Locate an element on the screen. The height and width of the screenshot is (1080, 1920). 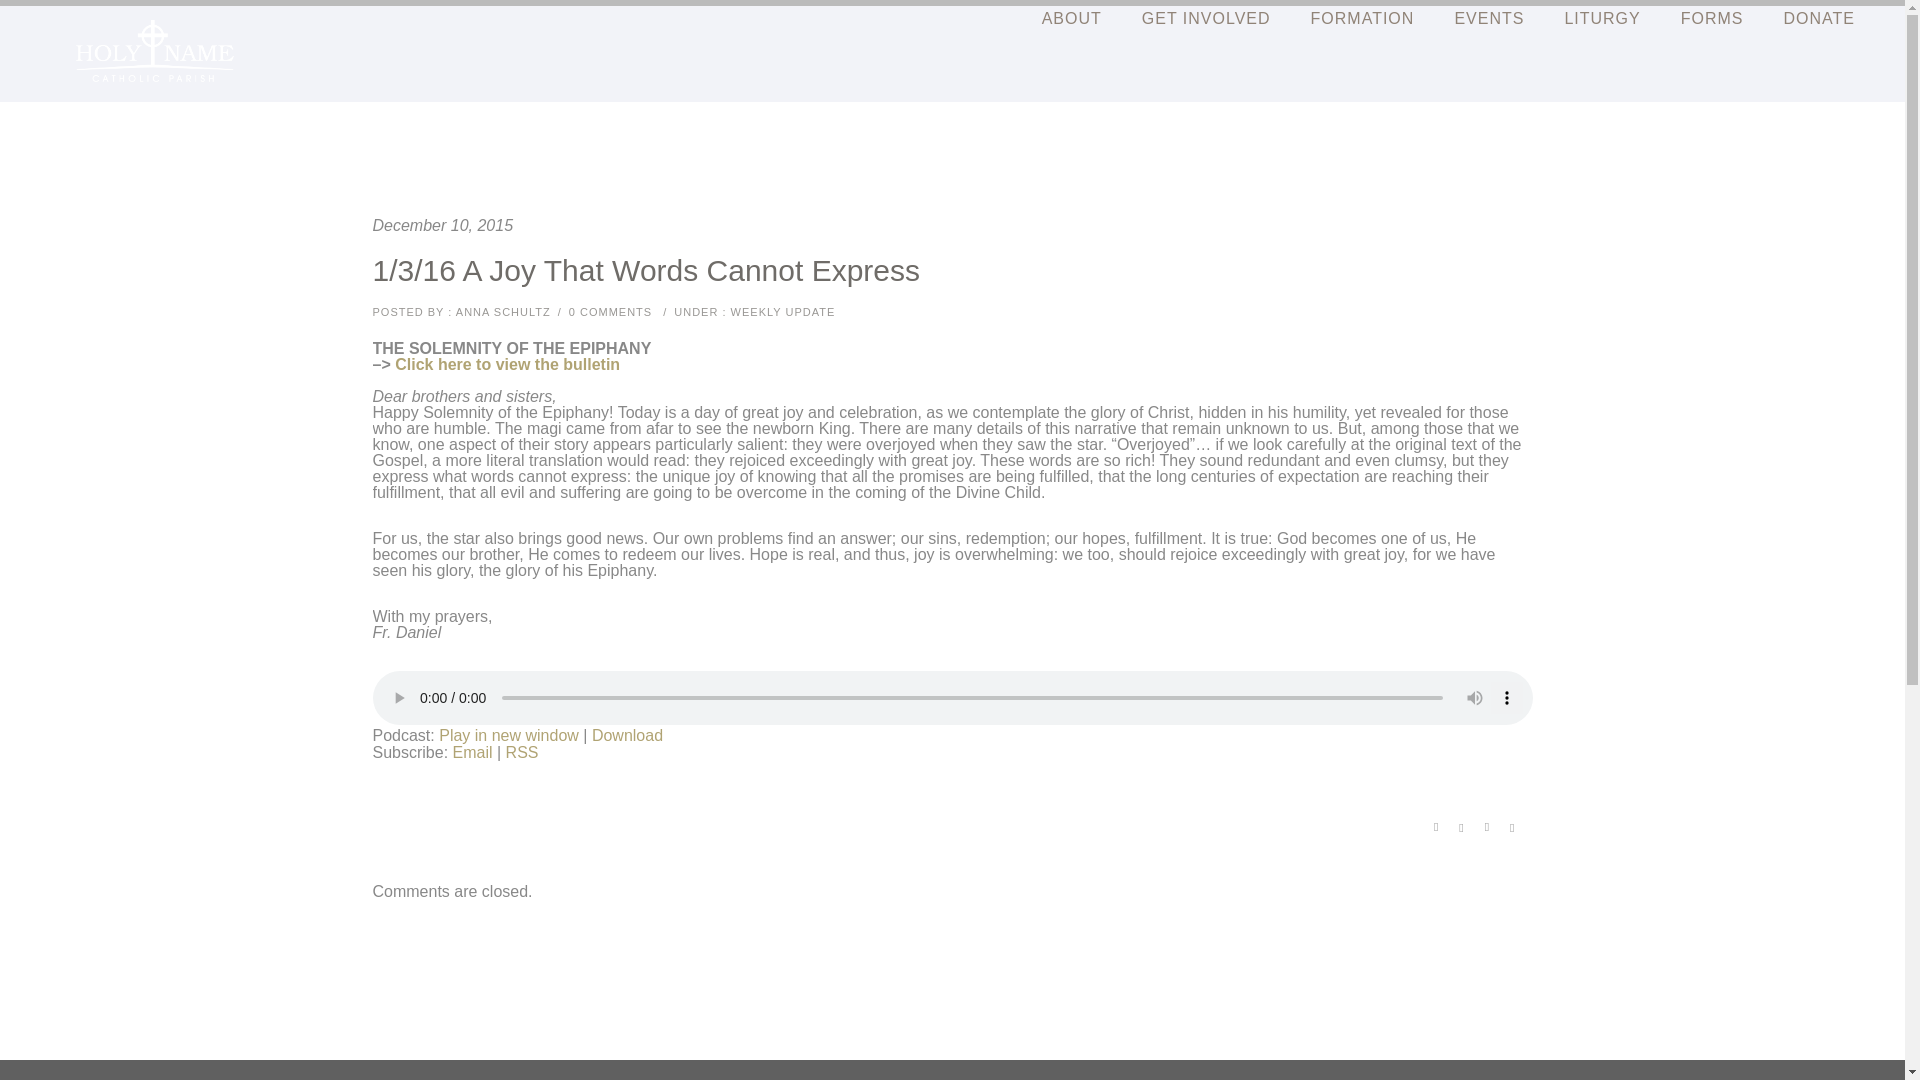
DONATE is located at coordinates (1820, 18).